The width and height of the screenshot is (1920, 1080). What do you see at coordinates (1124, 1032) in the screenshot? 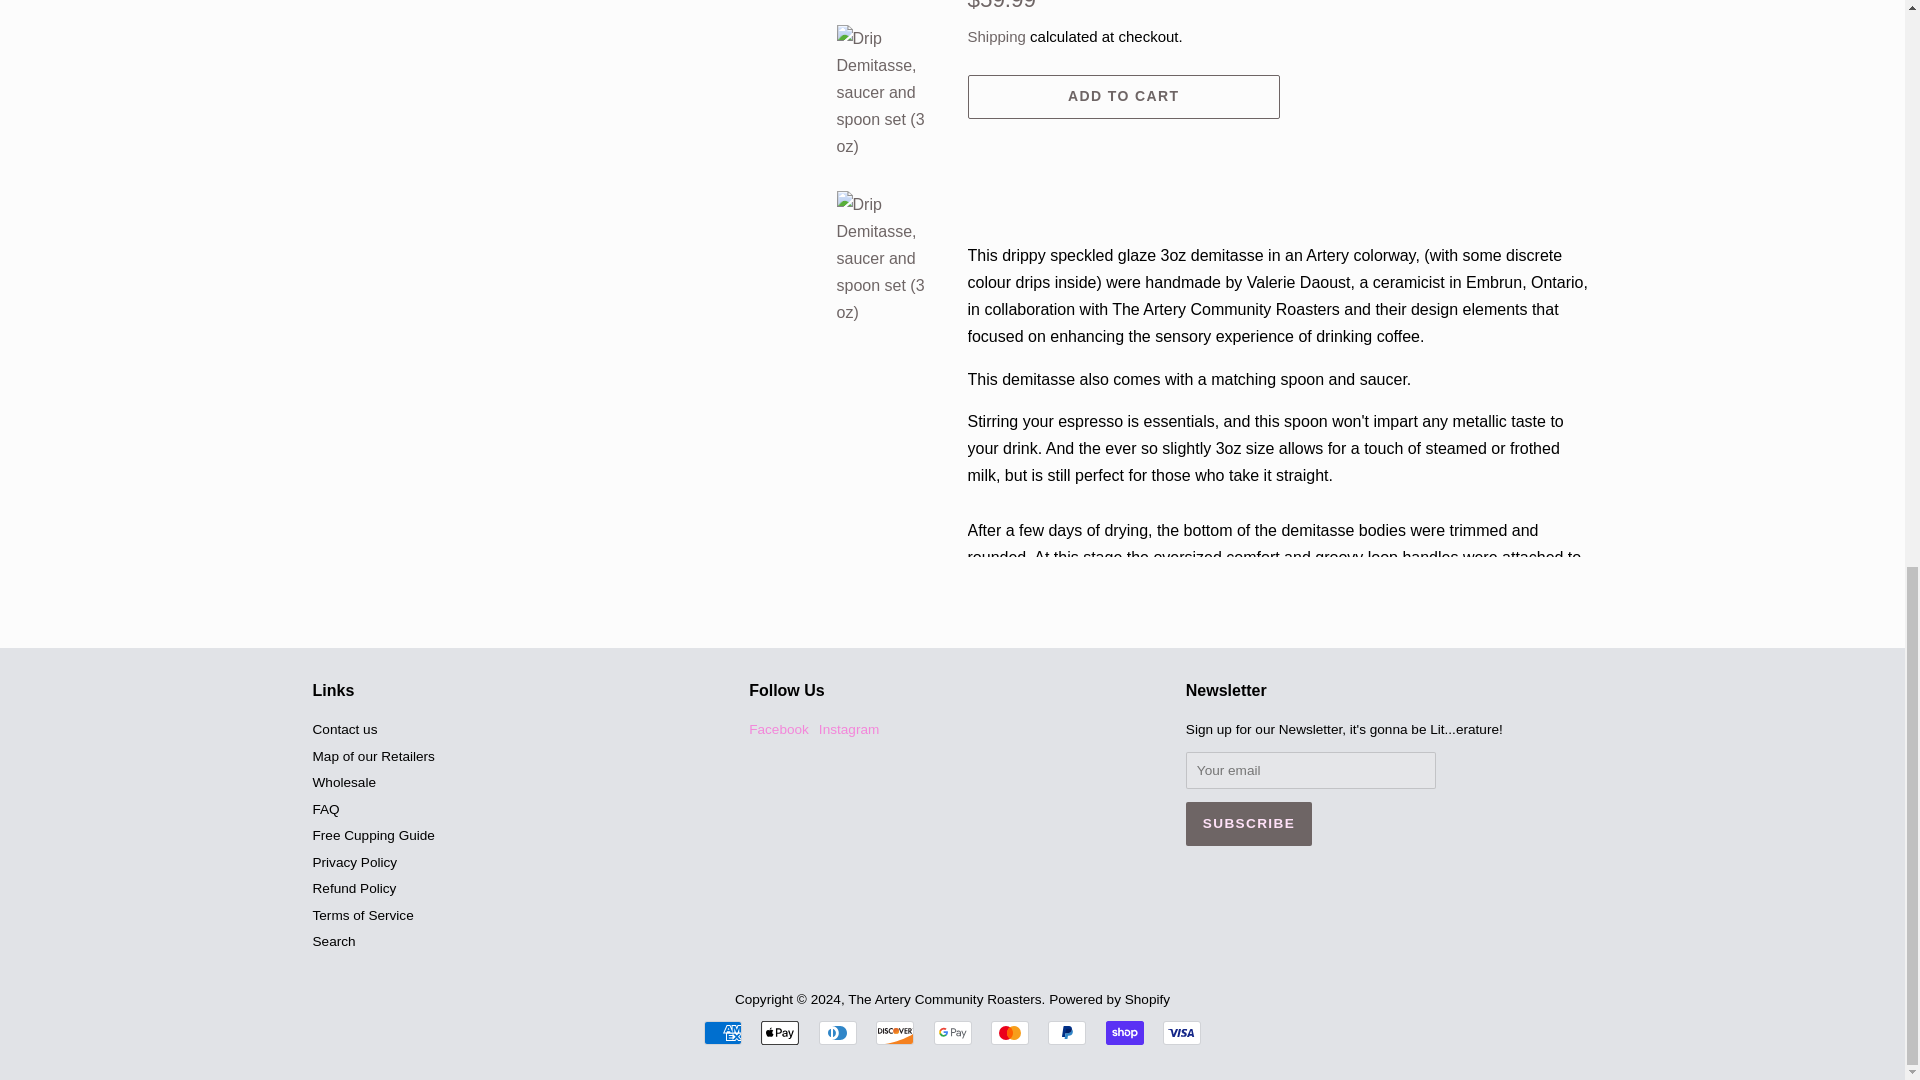
I see `Shop Pay` at bounding box center [1124, 1032].